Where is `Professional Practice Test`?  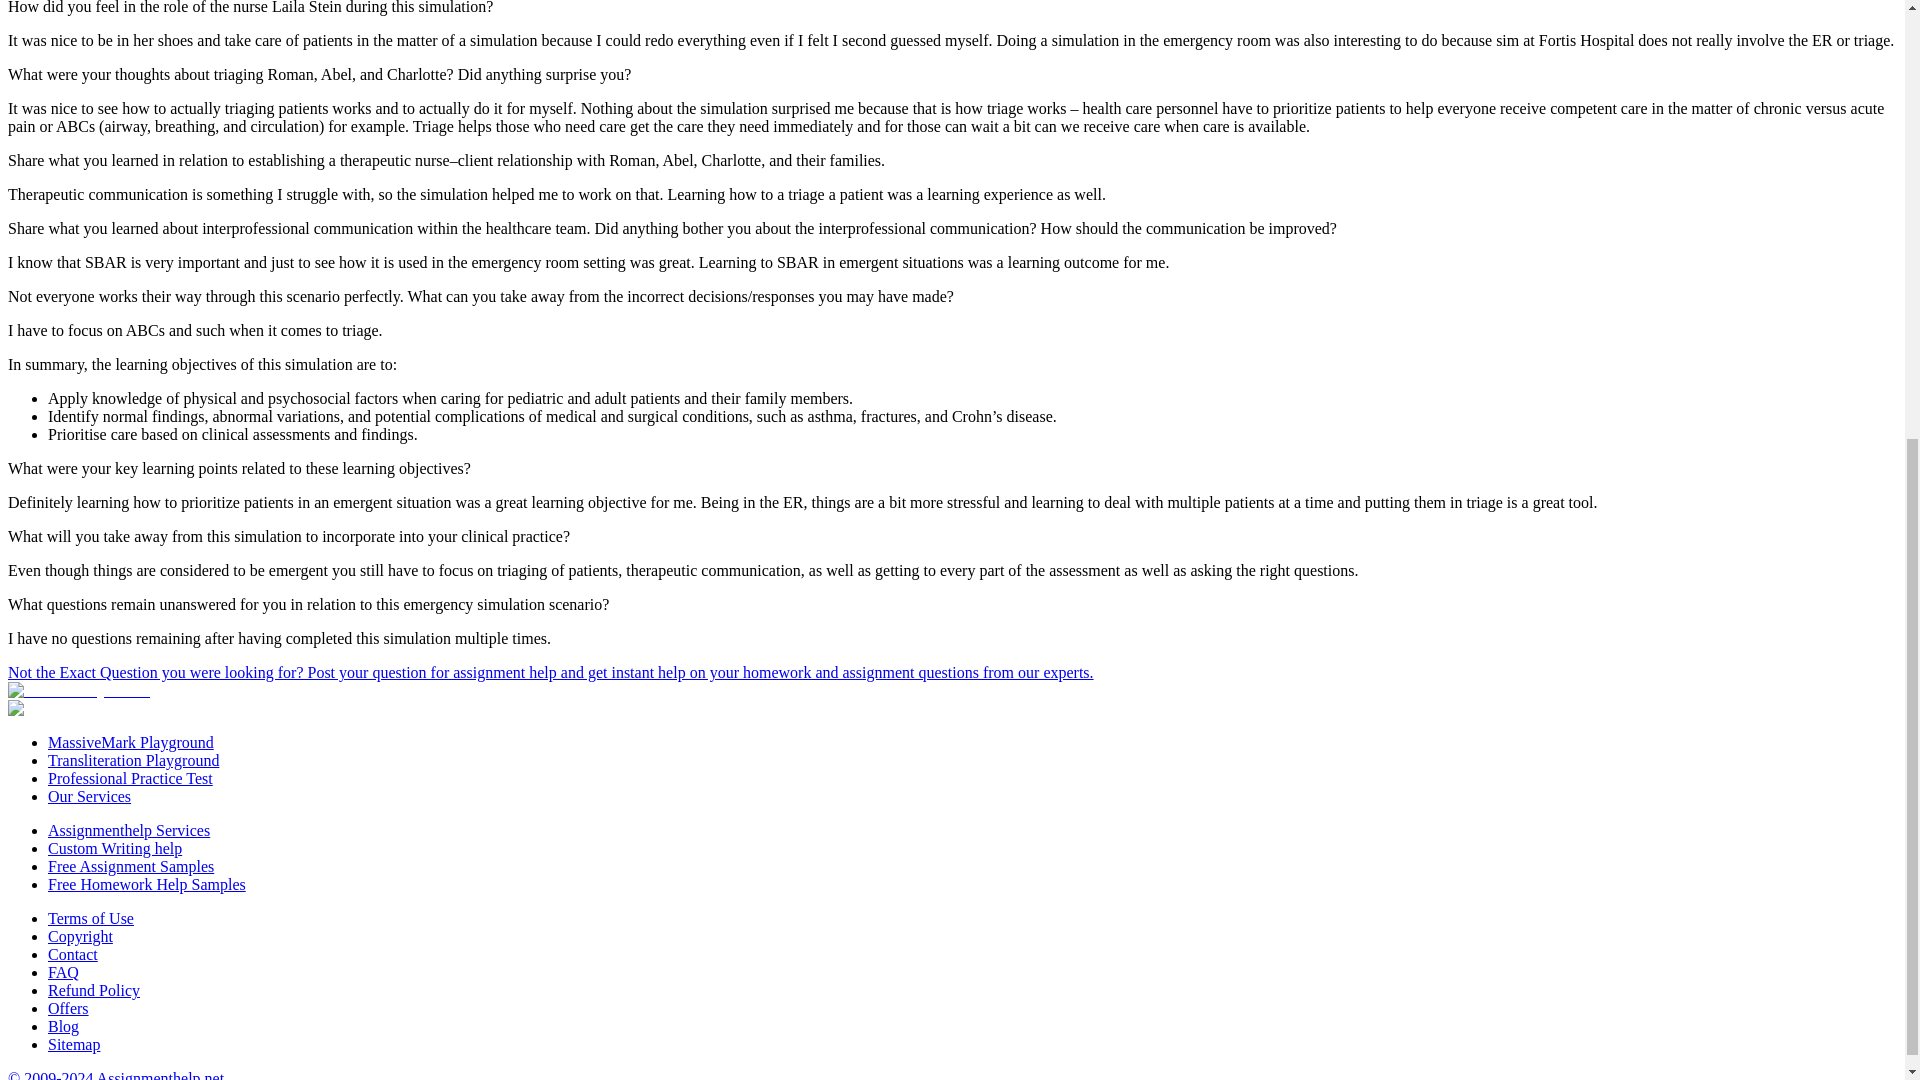 Professional Practice Test is located at coordinates (130, 778).